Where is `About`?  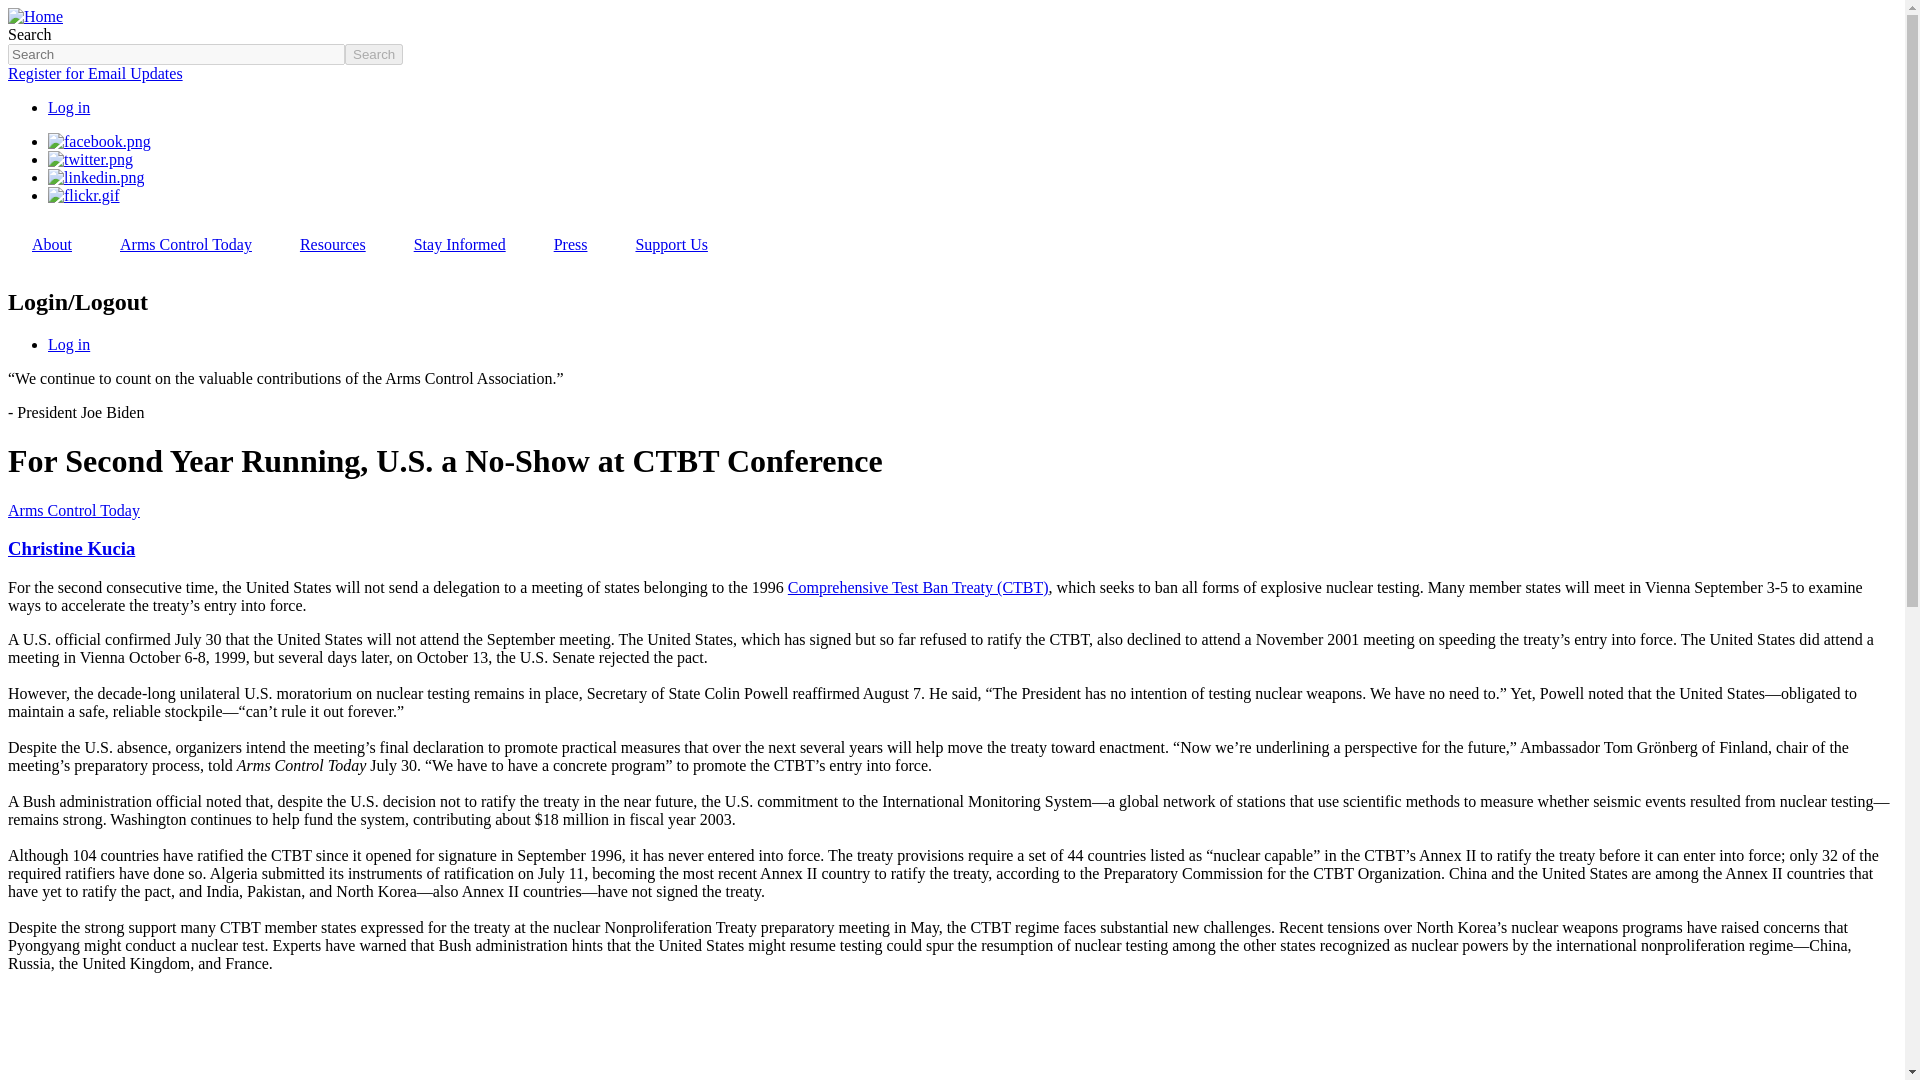 About is located at coordinates (52, 244).